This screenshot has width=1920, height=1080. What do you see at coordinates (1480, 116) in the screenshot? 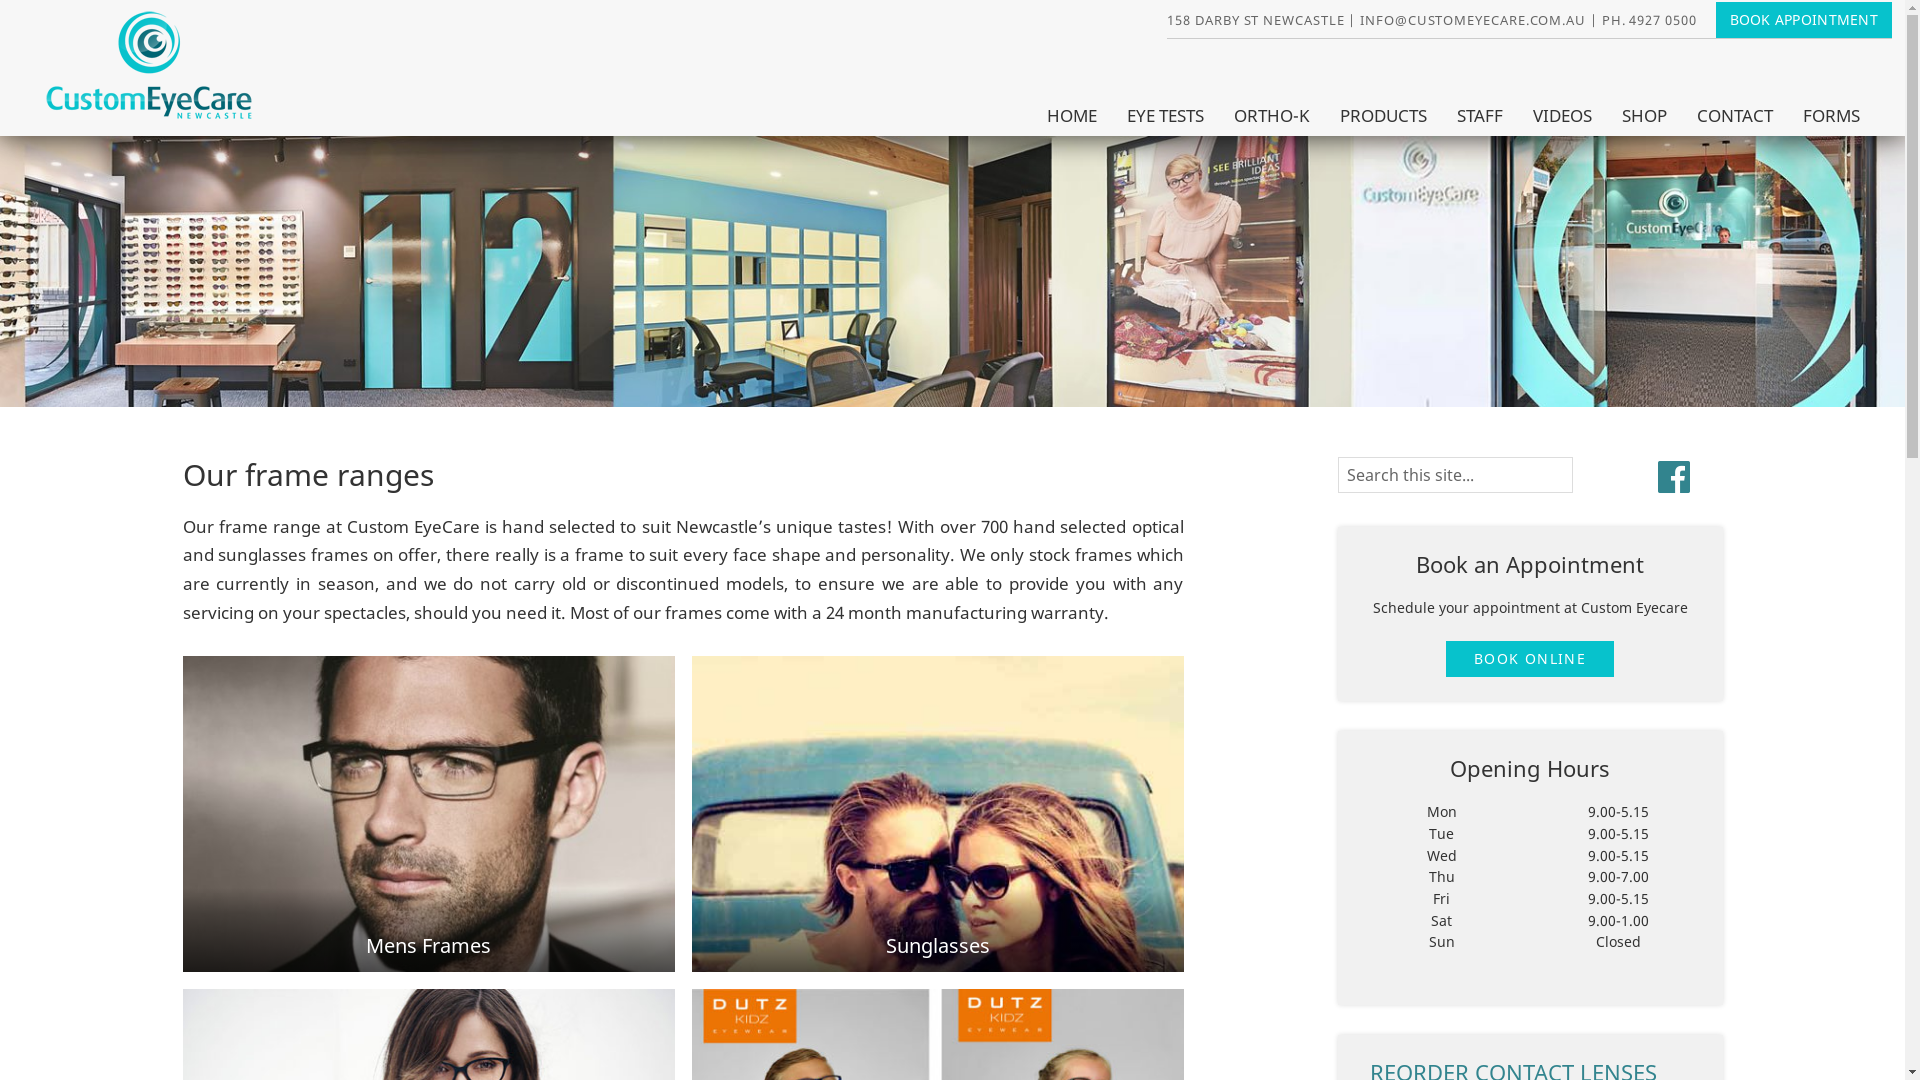
I see `STAFF` at bounding box center [1480, 116].